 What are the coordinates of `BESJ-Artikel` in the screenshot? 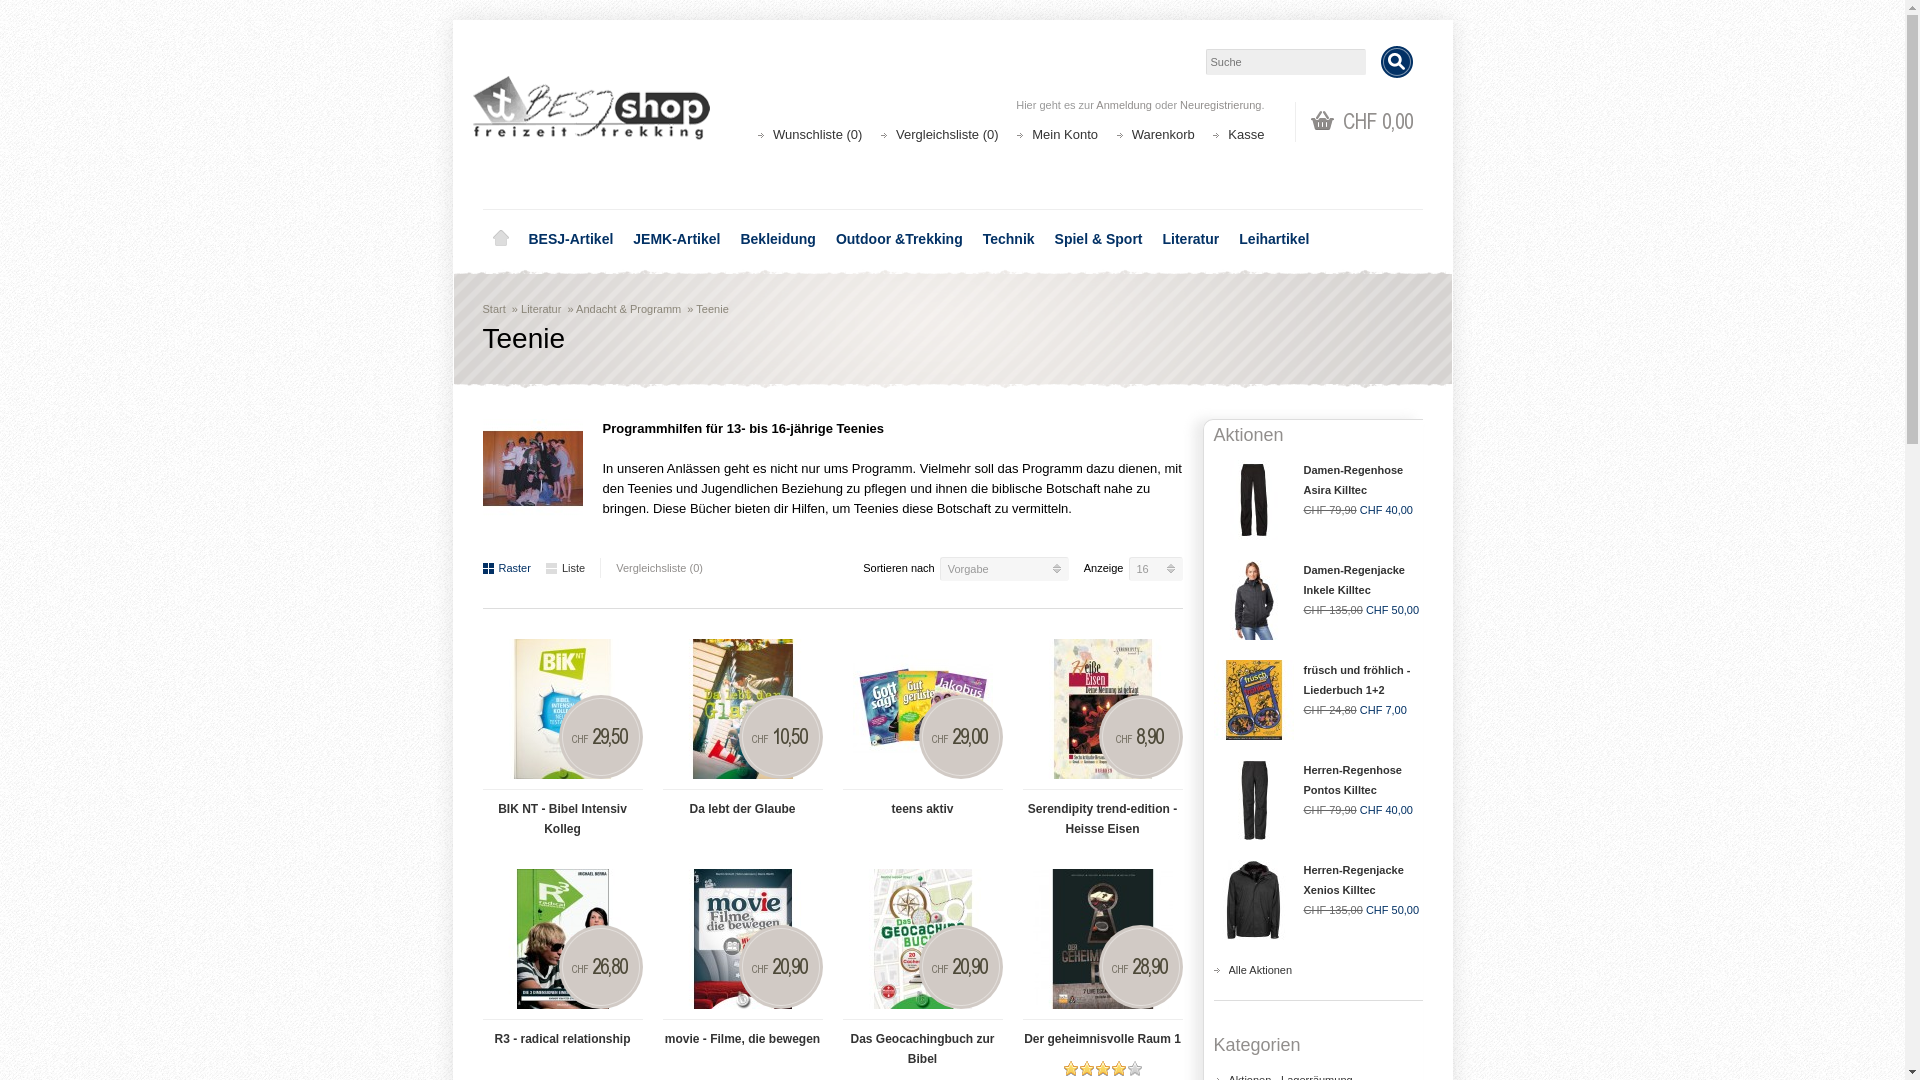 It's located at (570, 239).